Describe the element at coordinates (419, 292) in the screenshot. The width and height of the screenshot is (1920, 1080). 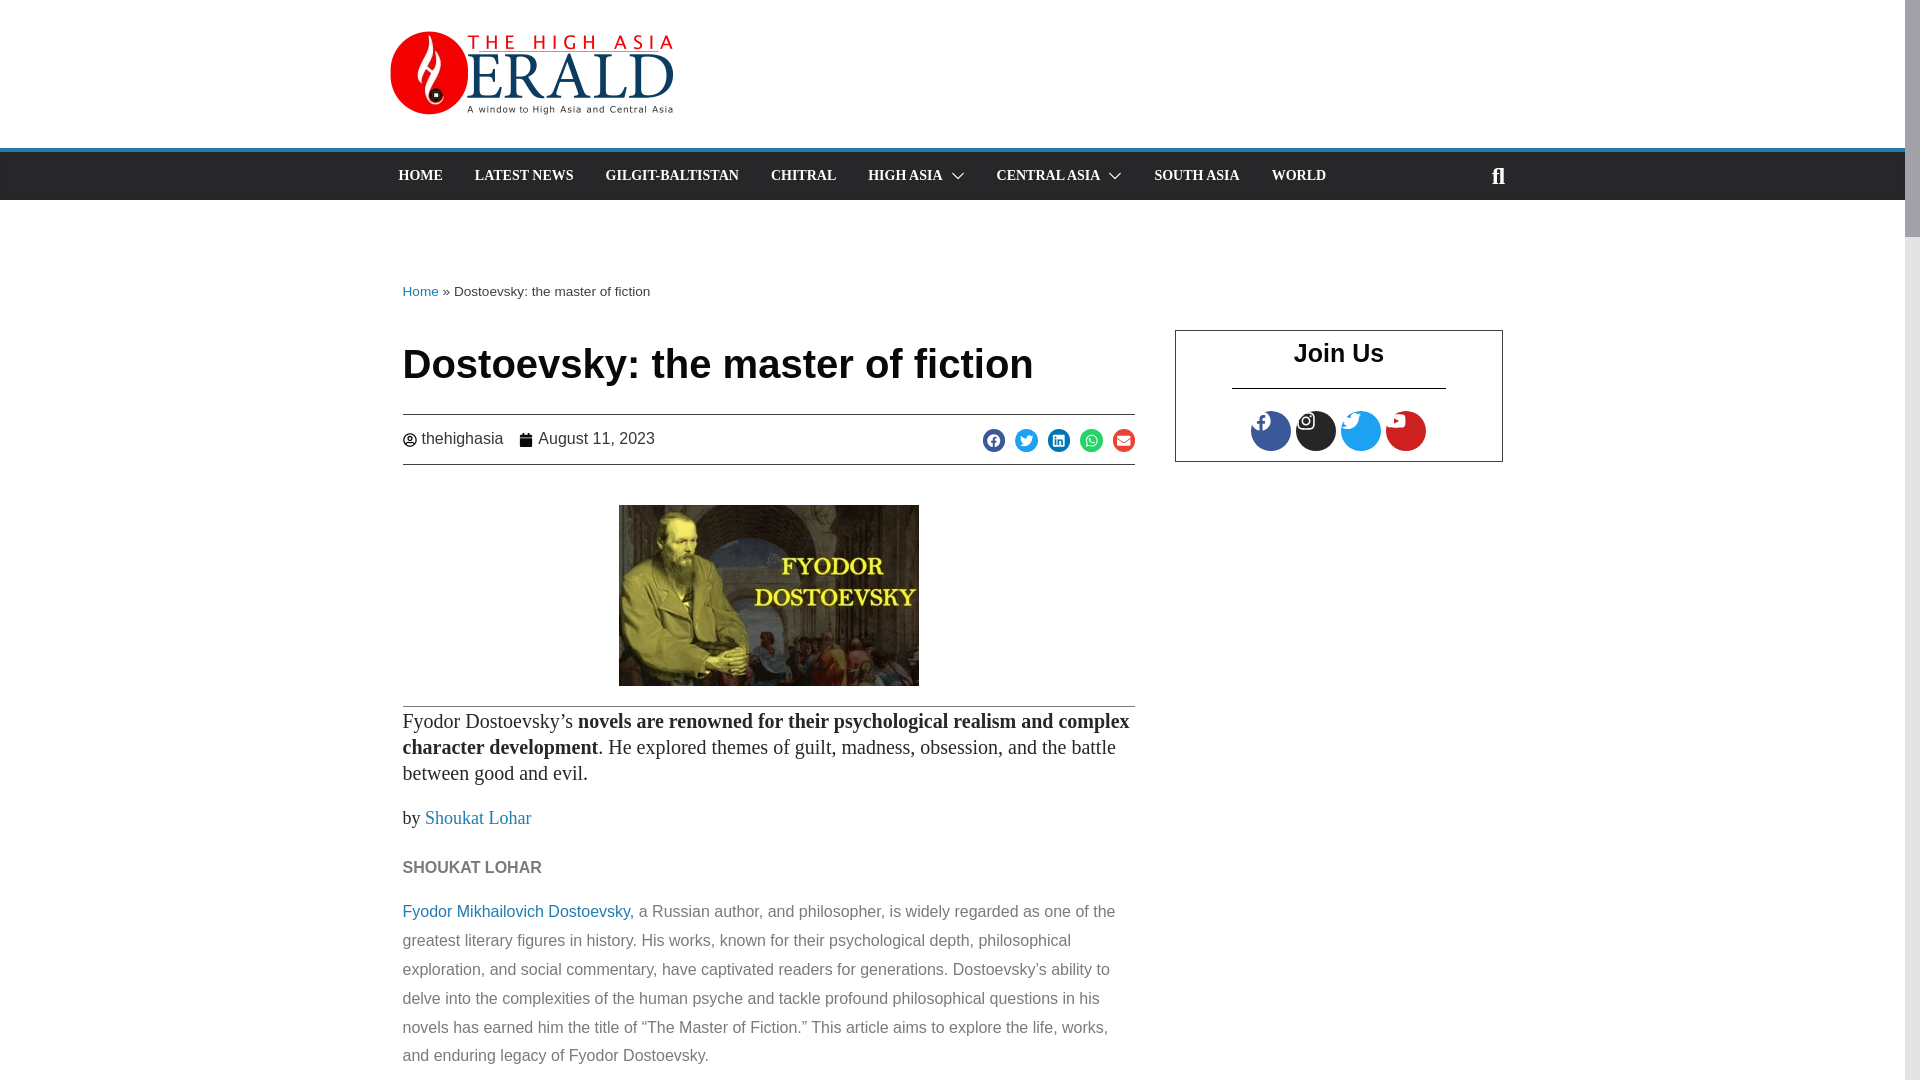
I see `Home` at that location.